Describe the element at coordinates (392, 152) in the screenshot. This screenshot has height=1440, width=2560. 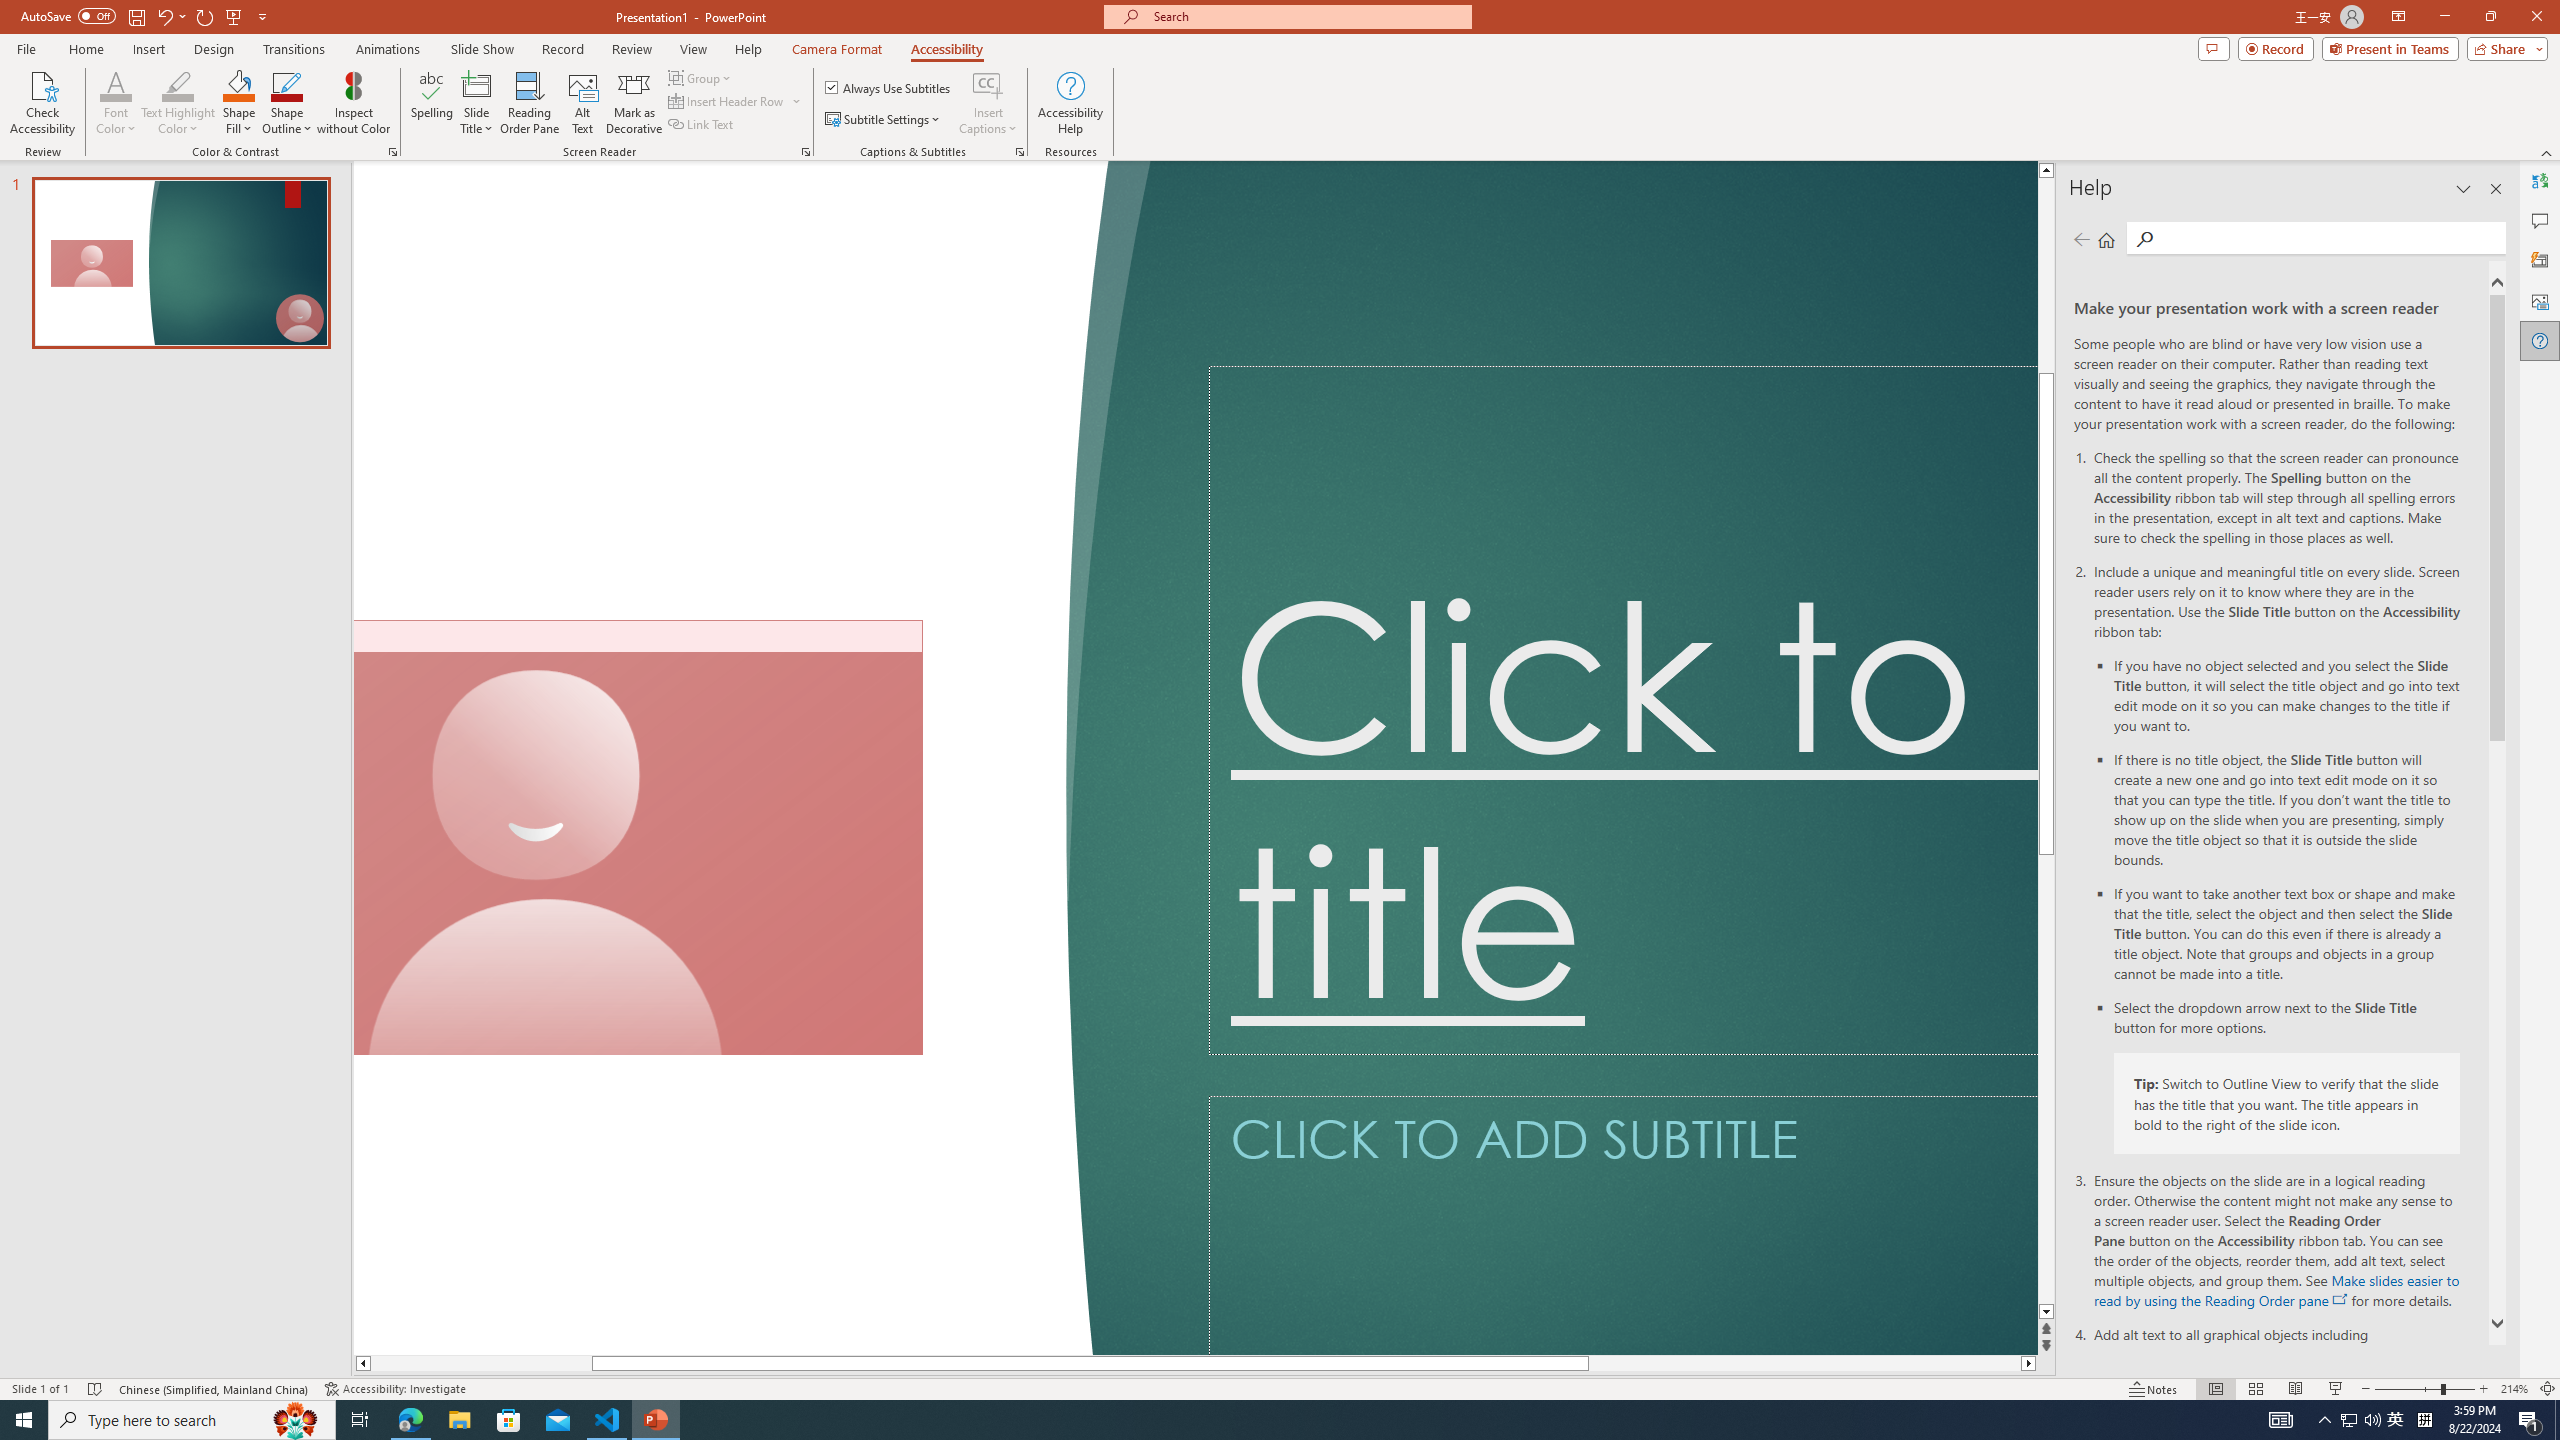
I see `Color & Contrast` at that location.